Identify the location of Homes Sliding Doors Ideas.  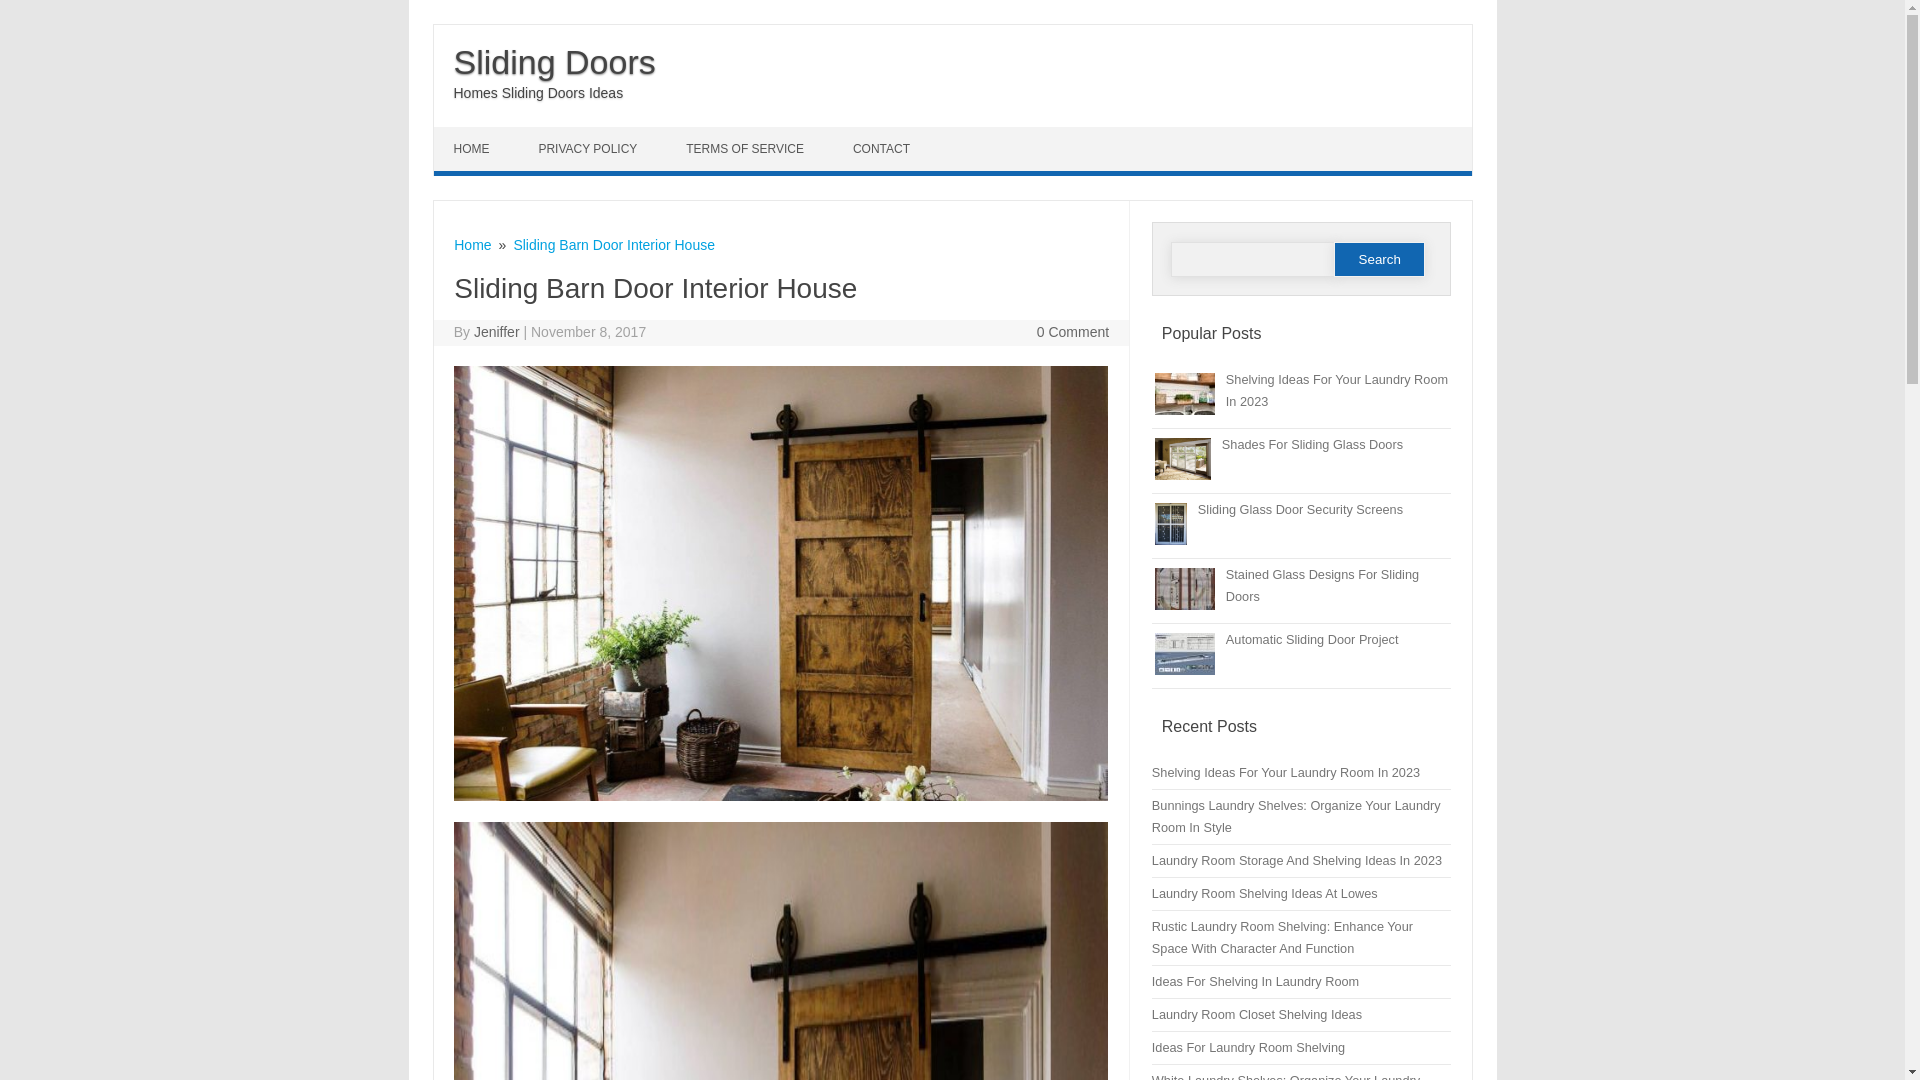
(538, 93).